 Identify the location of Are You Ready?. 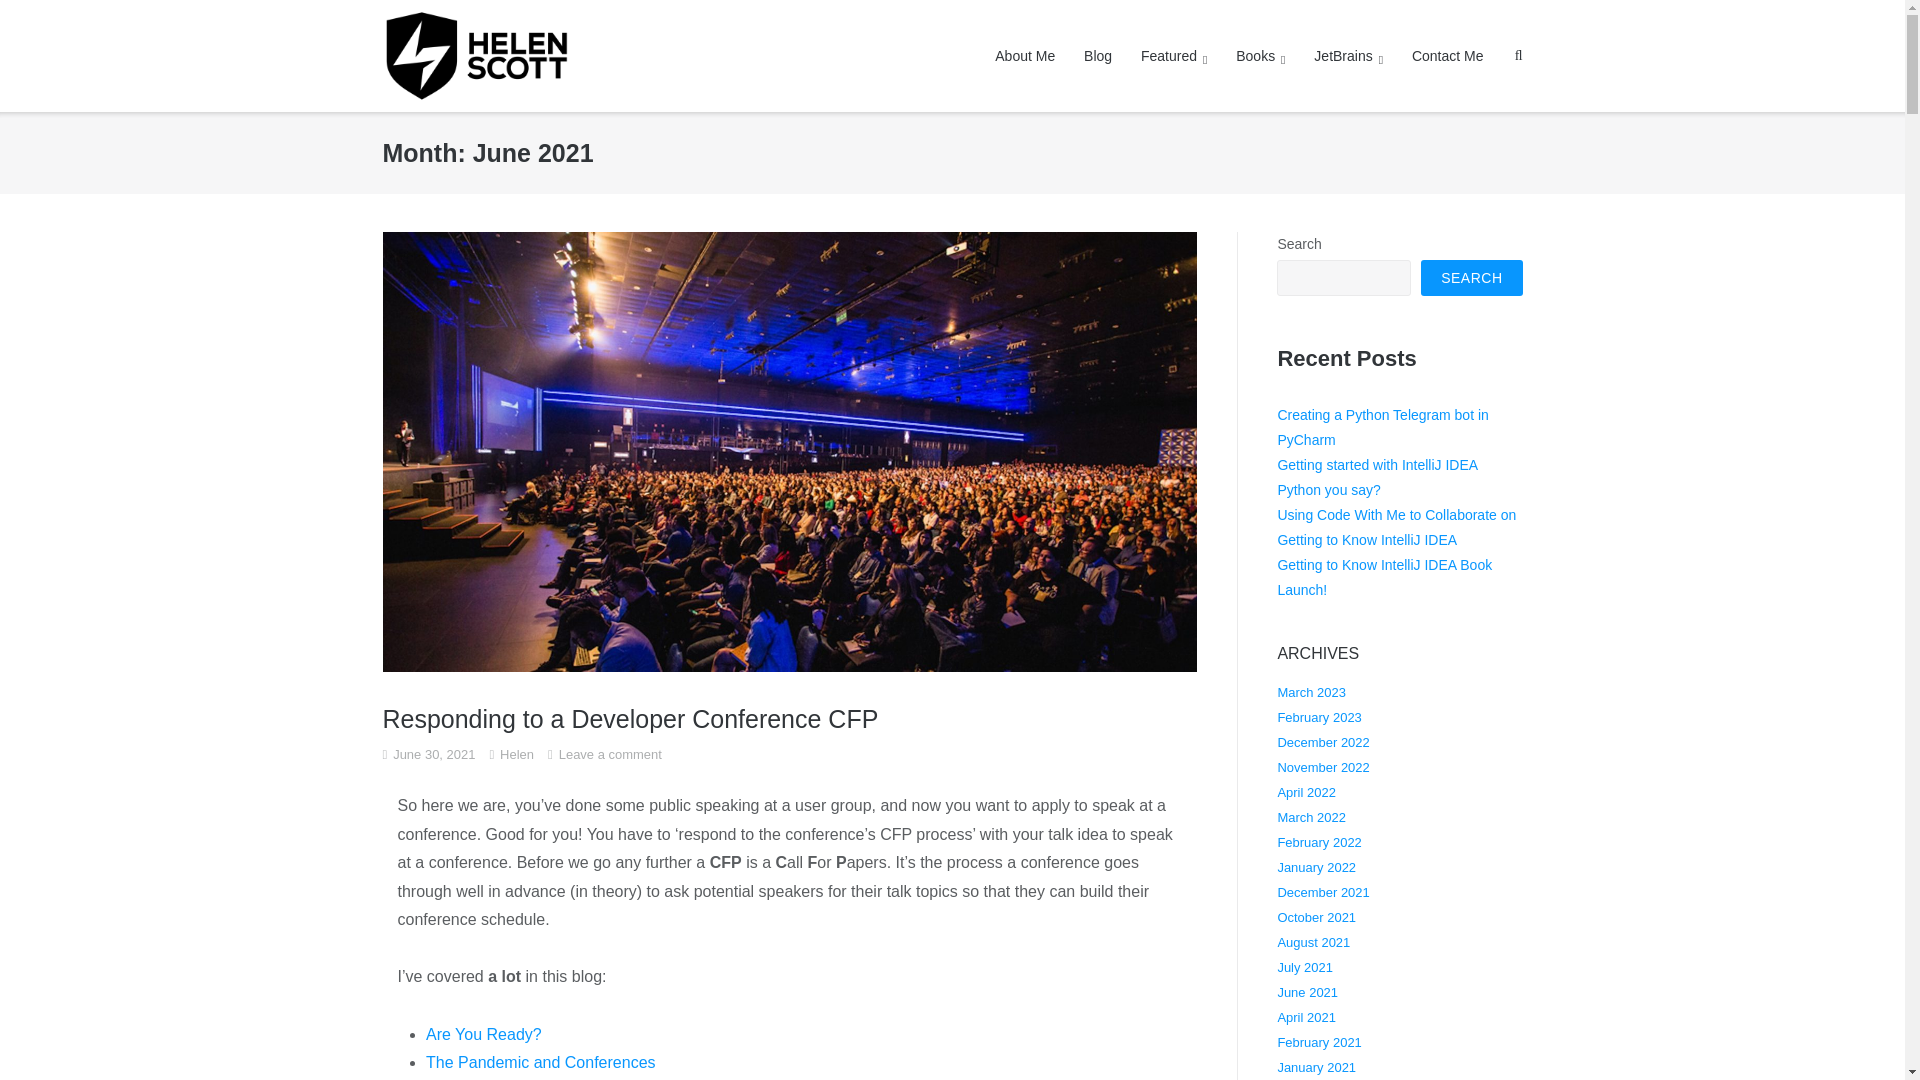
(484, 1034).